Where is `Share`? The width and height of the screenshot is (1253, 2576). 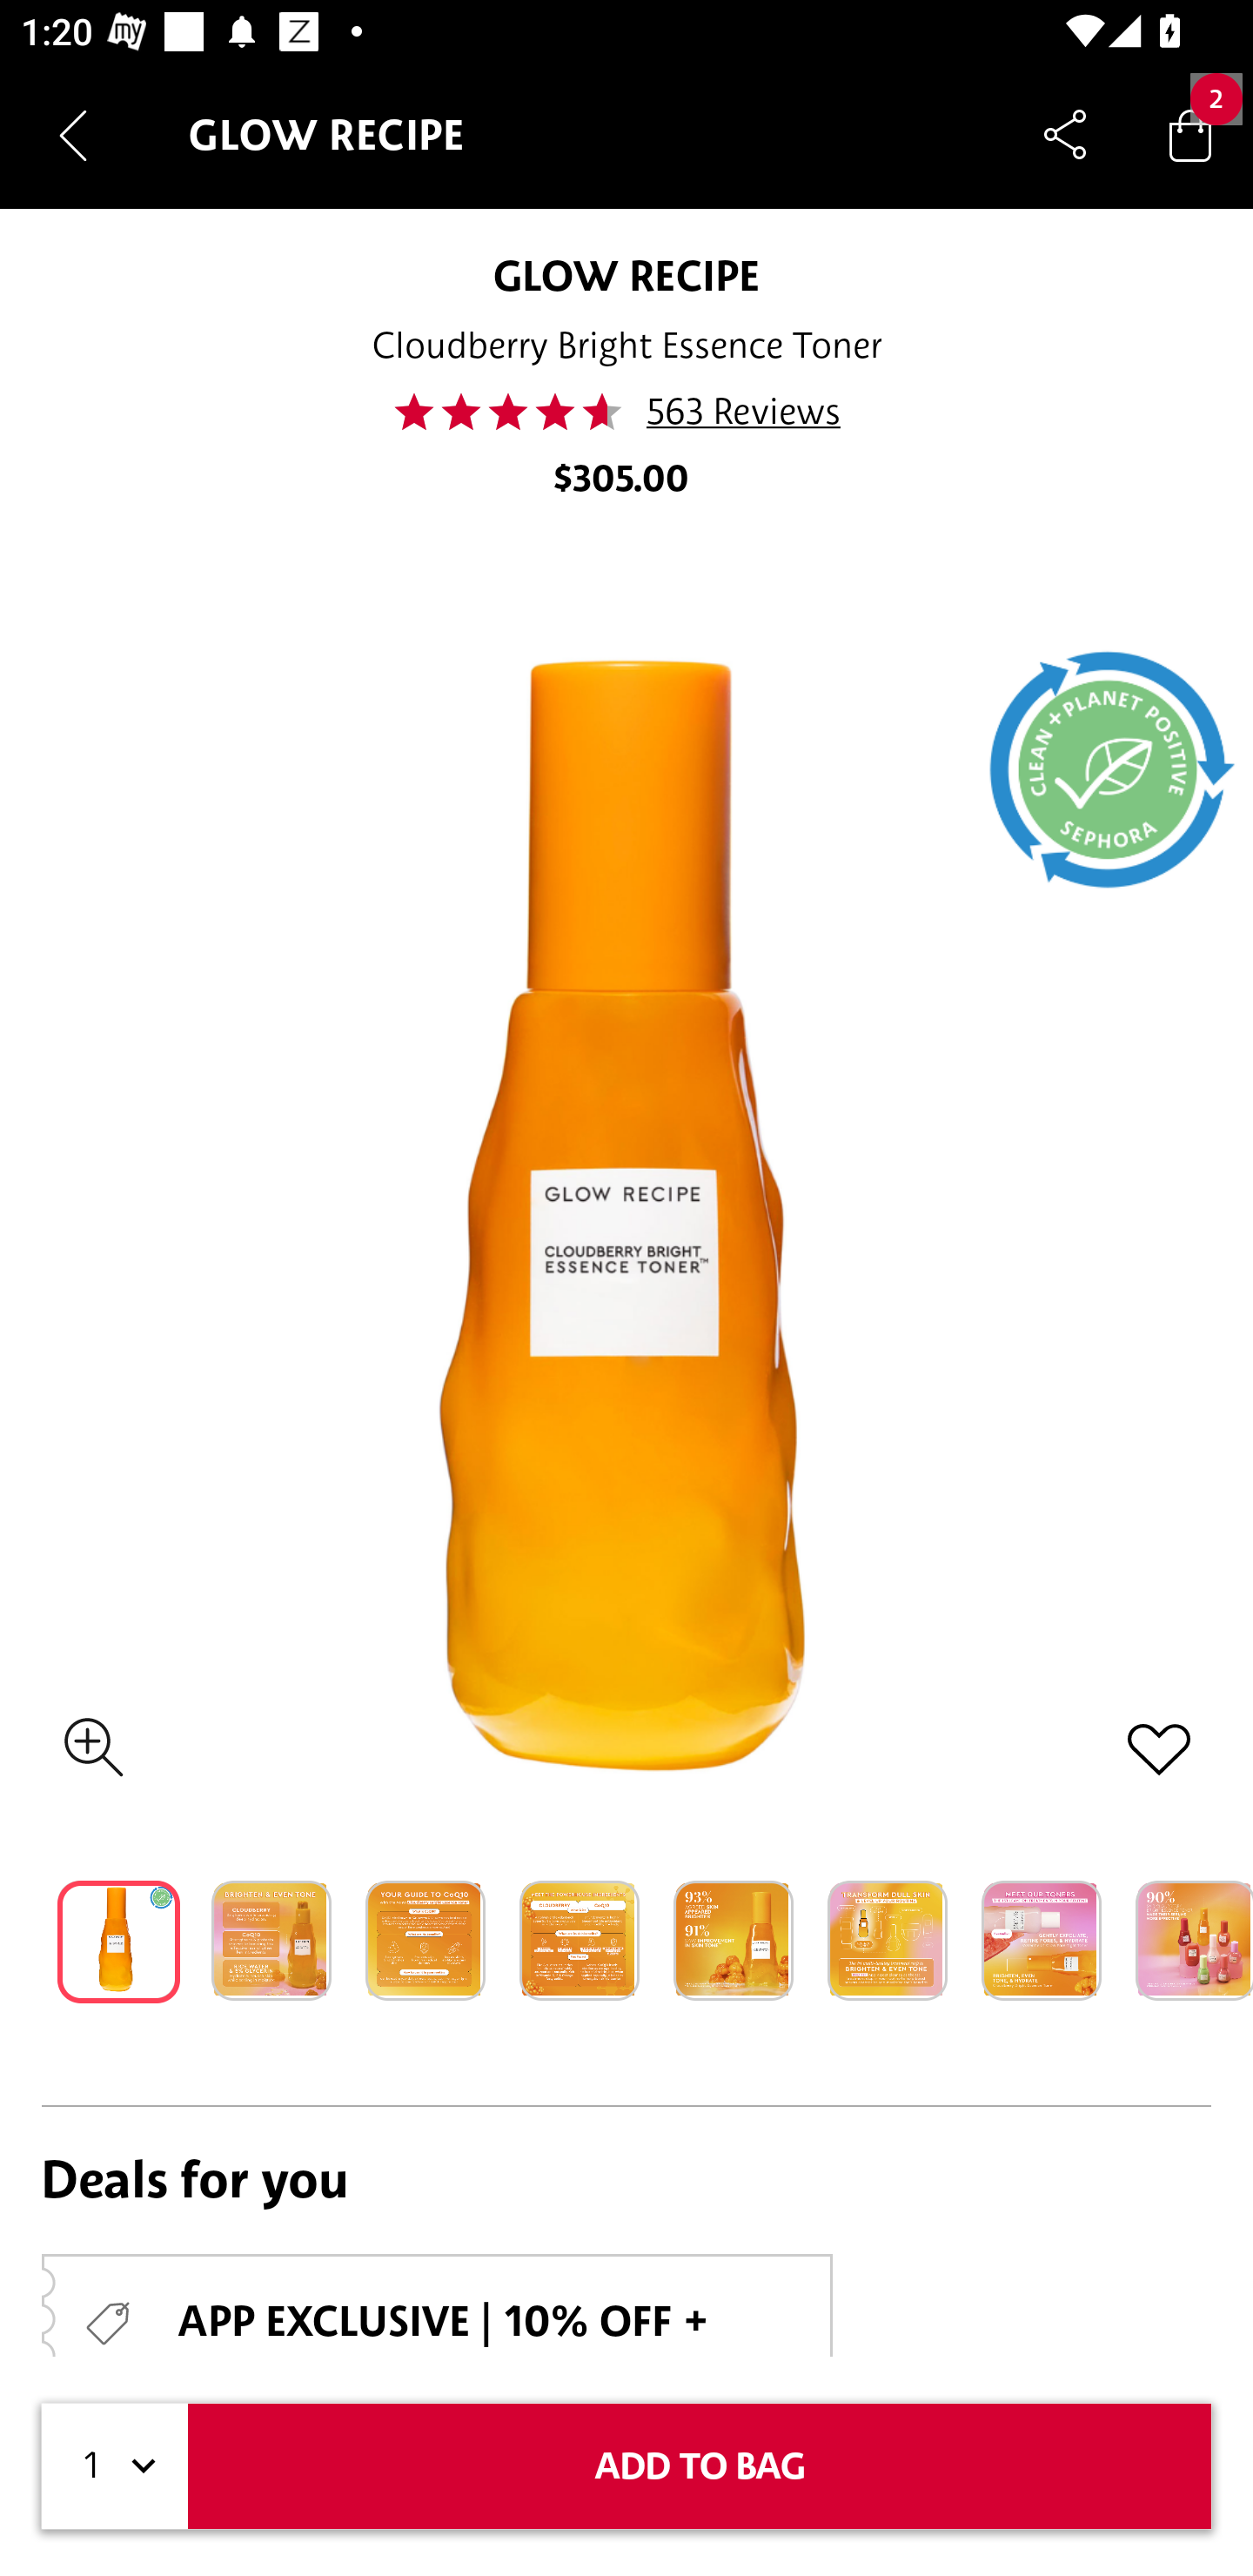 Share is located at coordinates (1065, 134).